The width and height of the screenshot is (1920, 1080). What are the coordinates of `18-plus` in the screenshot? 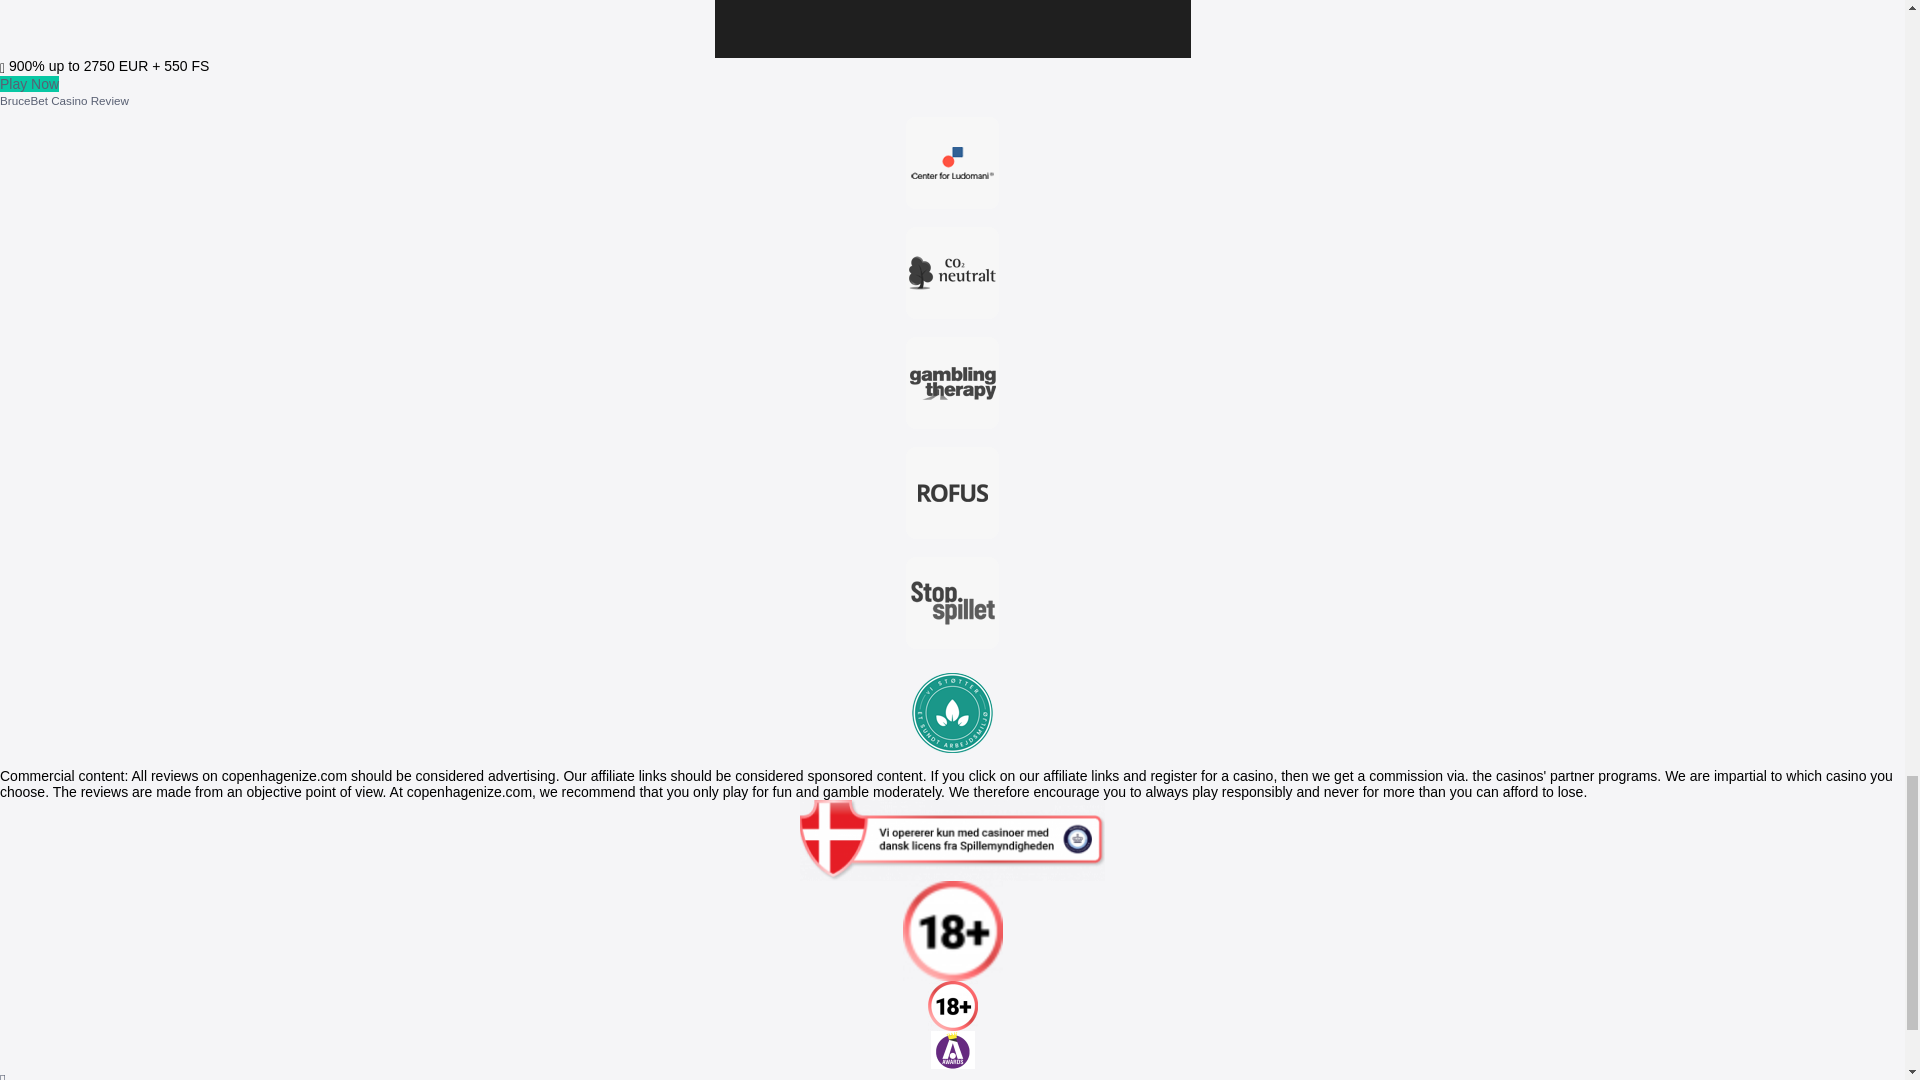 It's located at (952, 1006).